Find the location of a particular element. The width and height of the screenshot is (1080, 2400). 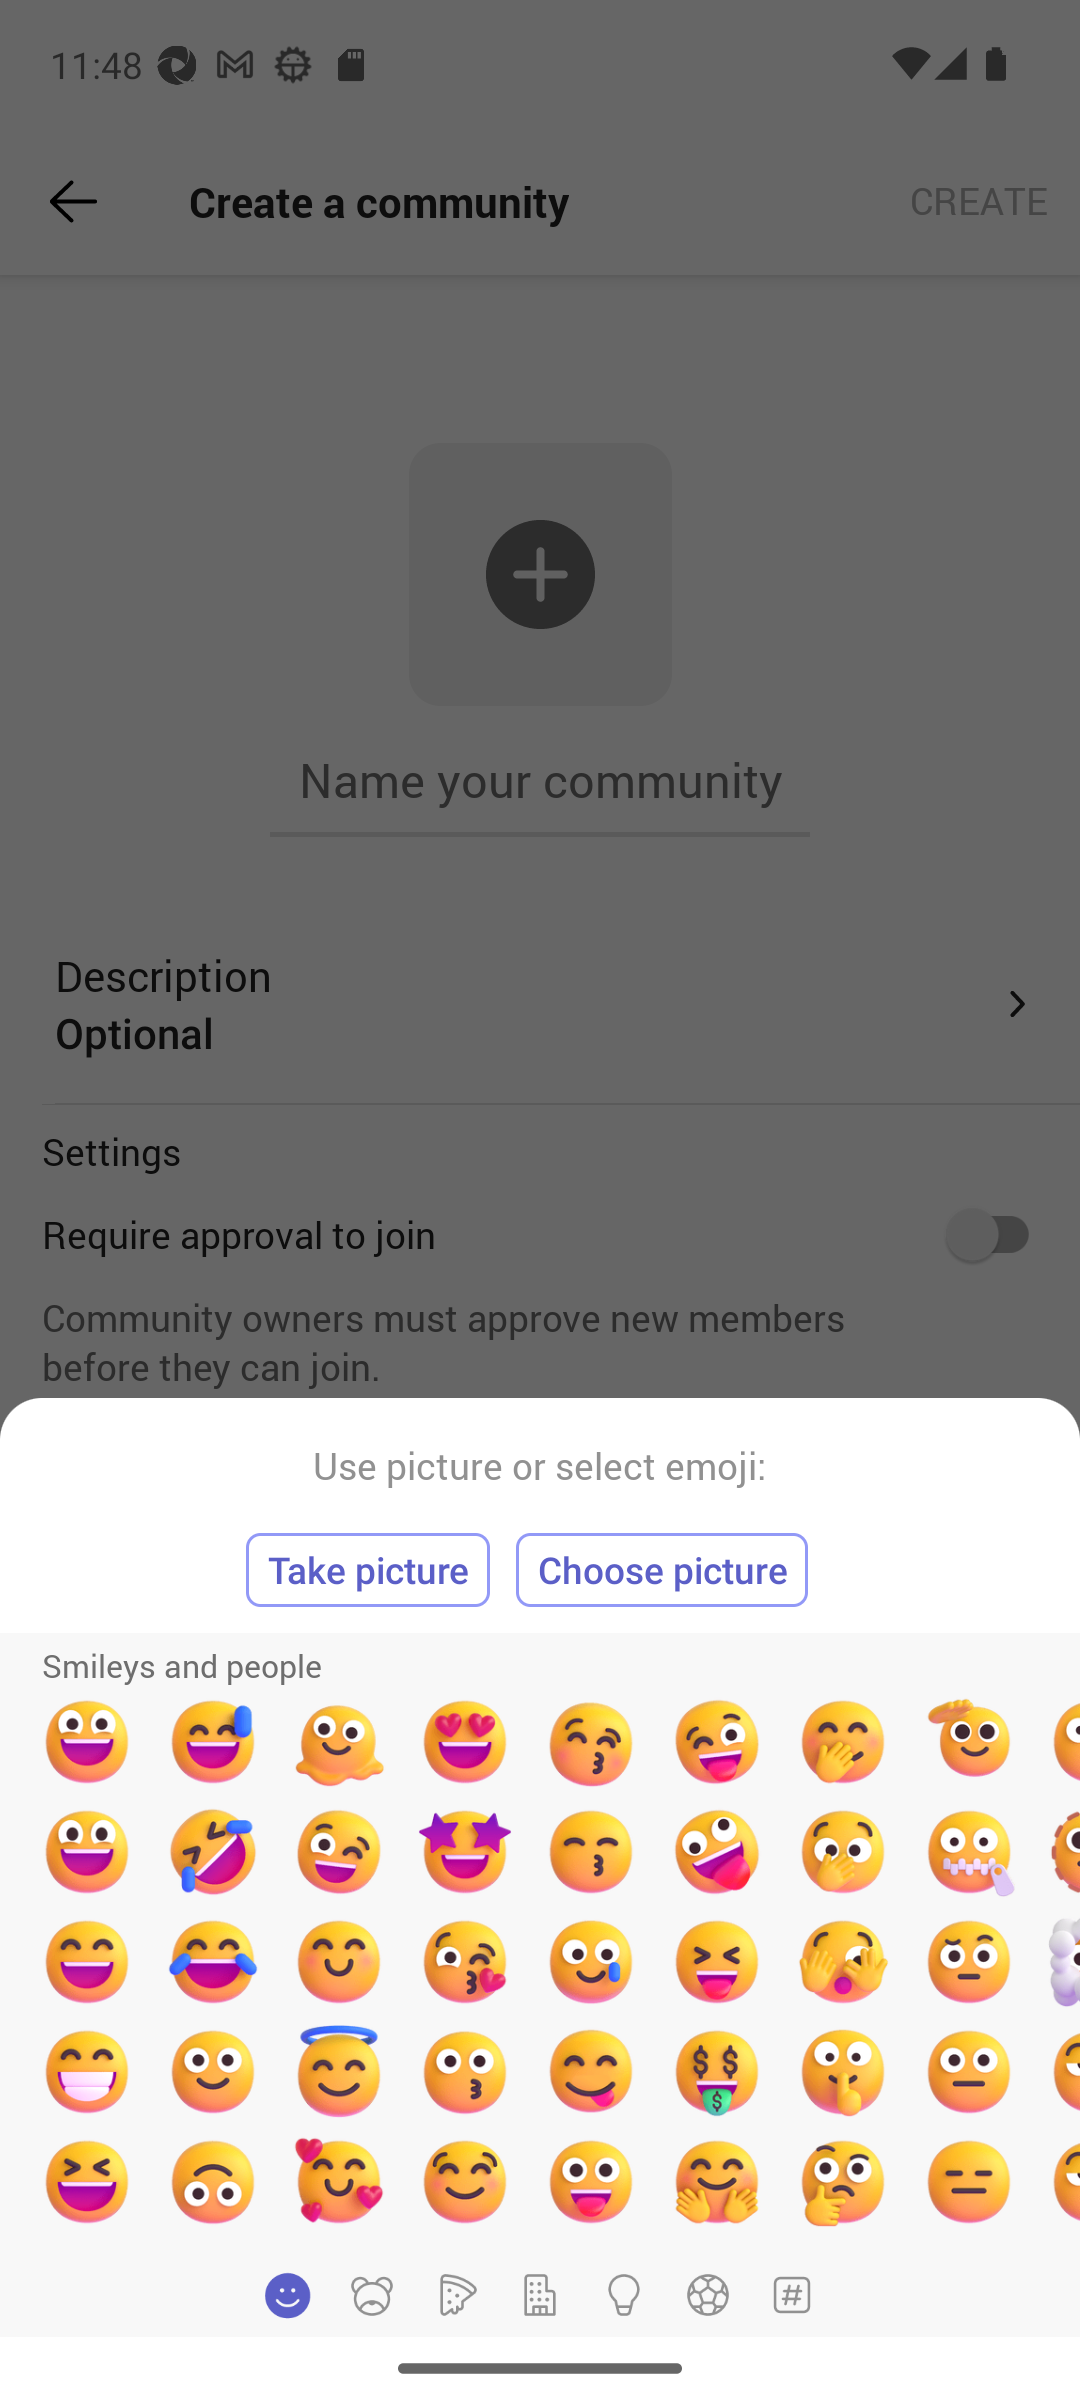

Smiling face with tear emoji is located at coordinates (590, 1962).